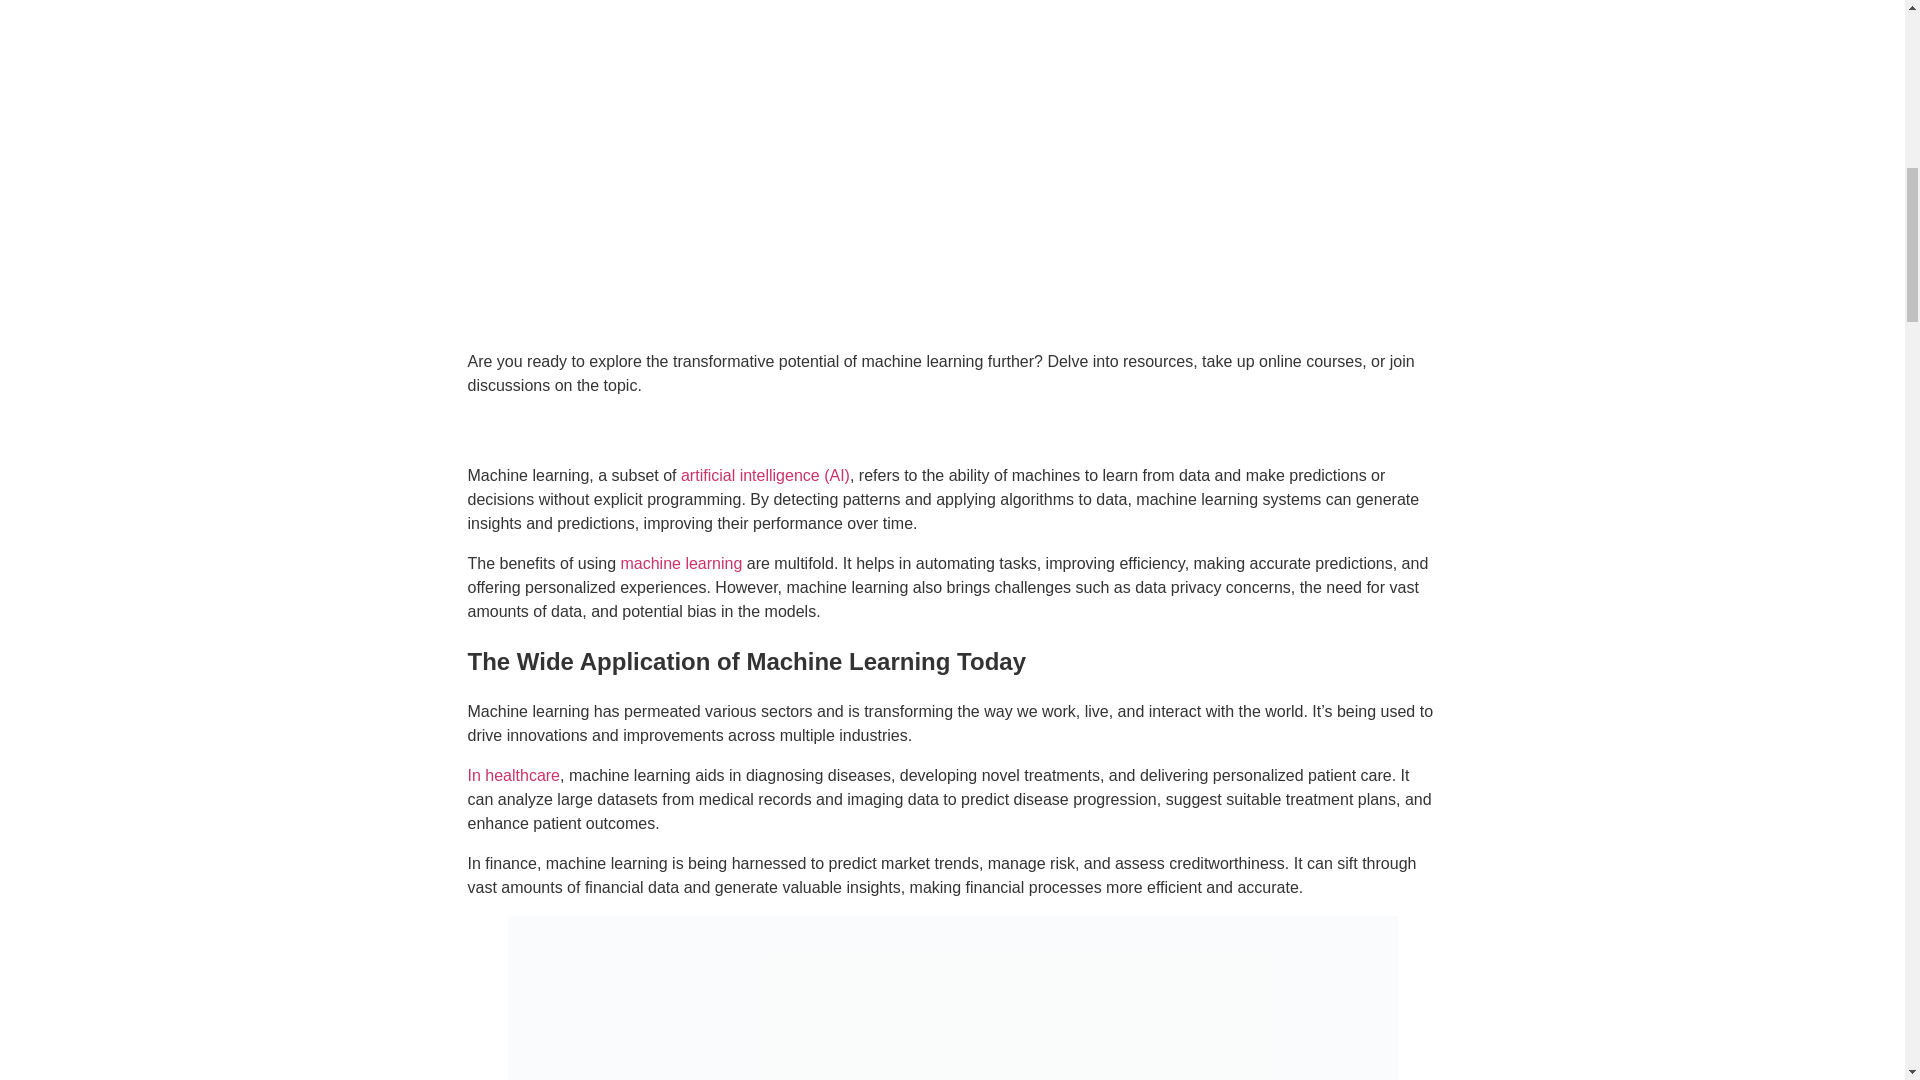 This screenshot has width=1920, height=1080. I want to click on machine learning, so click(680, 564).